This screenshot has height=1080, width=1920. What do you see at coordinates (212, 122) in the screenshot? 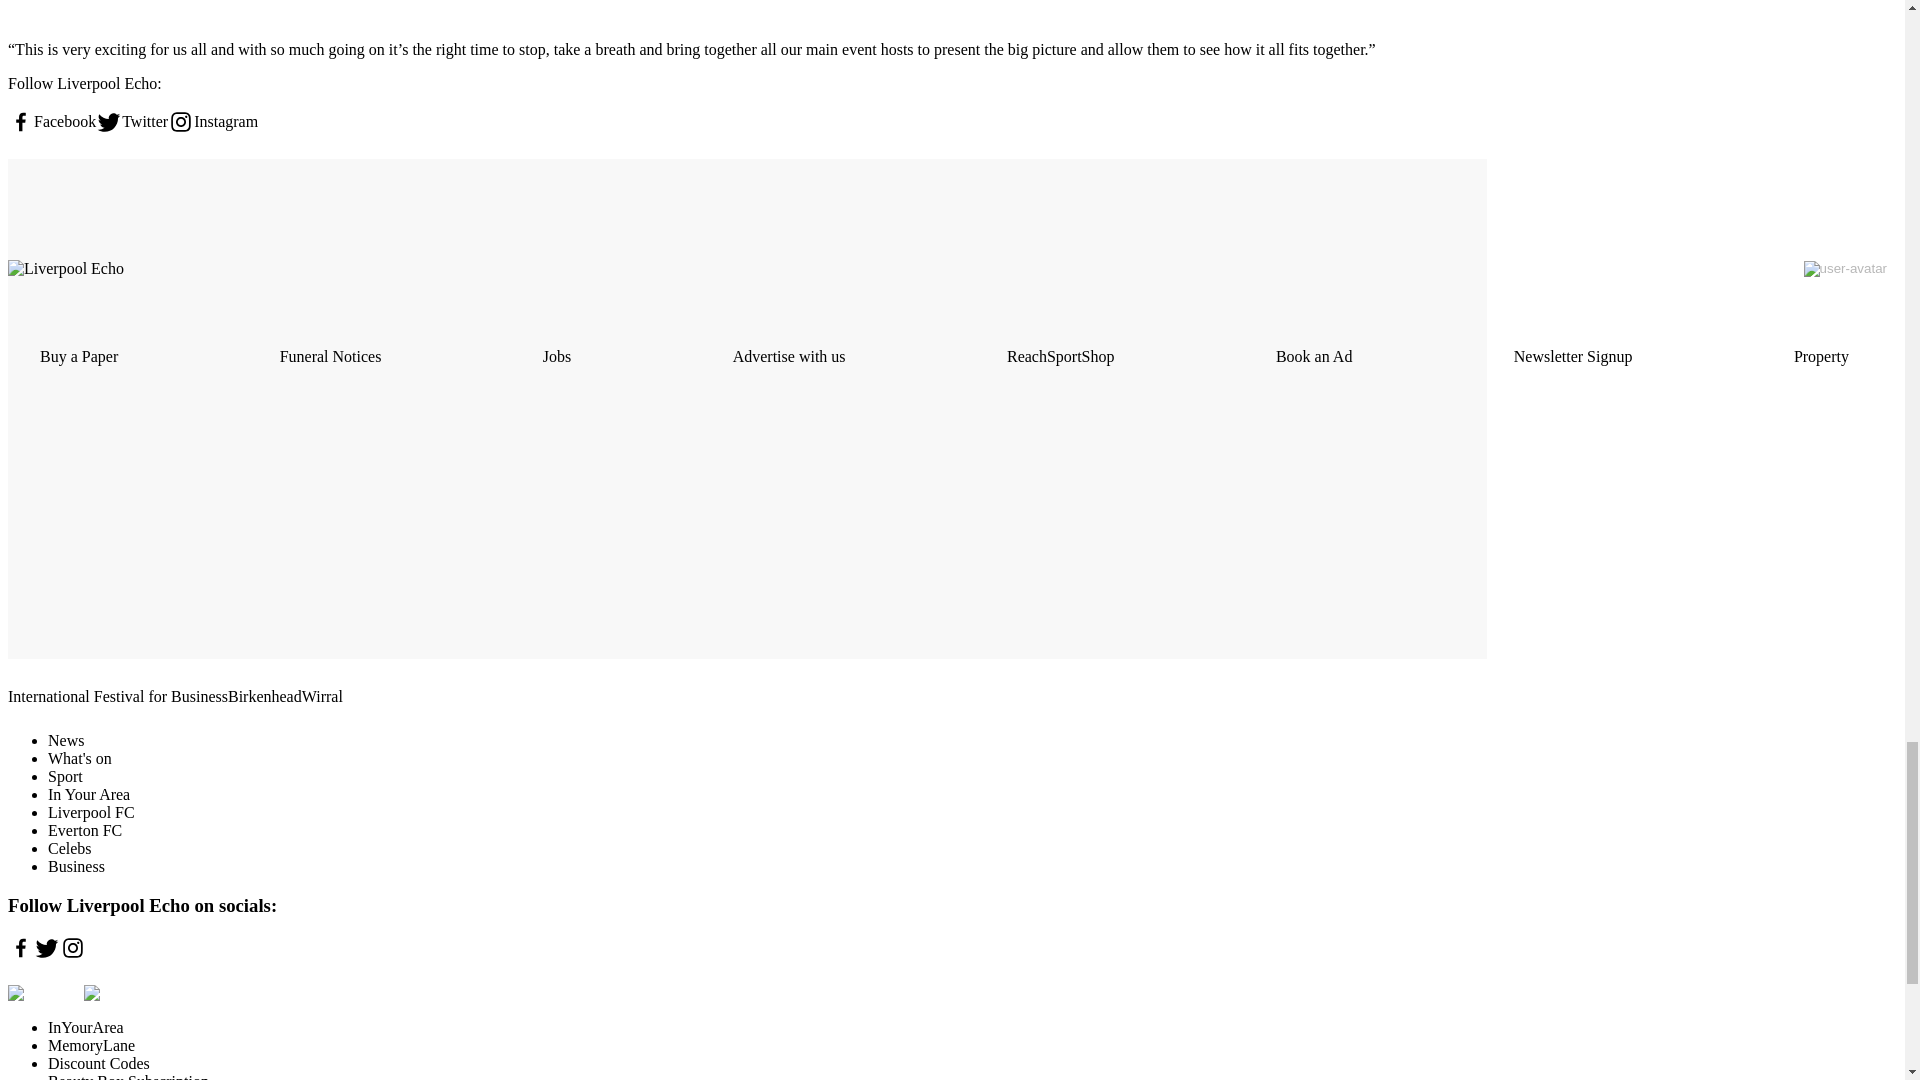
I see `Instagram` at bounding box center [212, 122].